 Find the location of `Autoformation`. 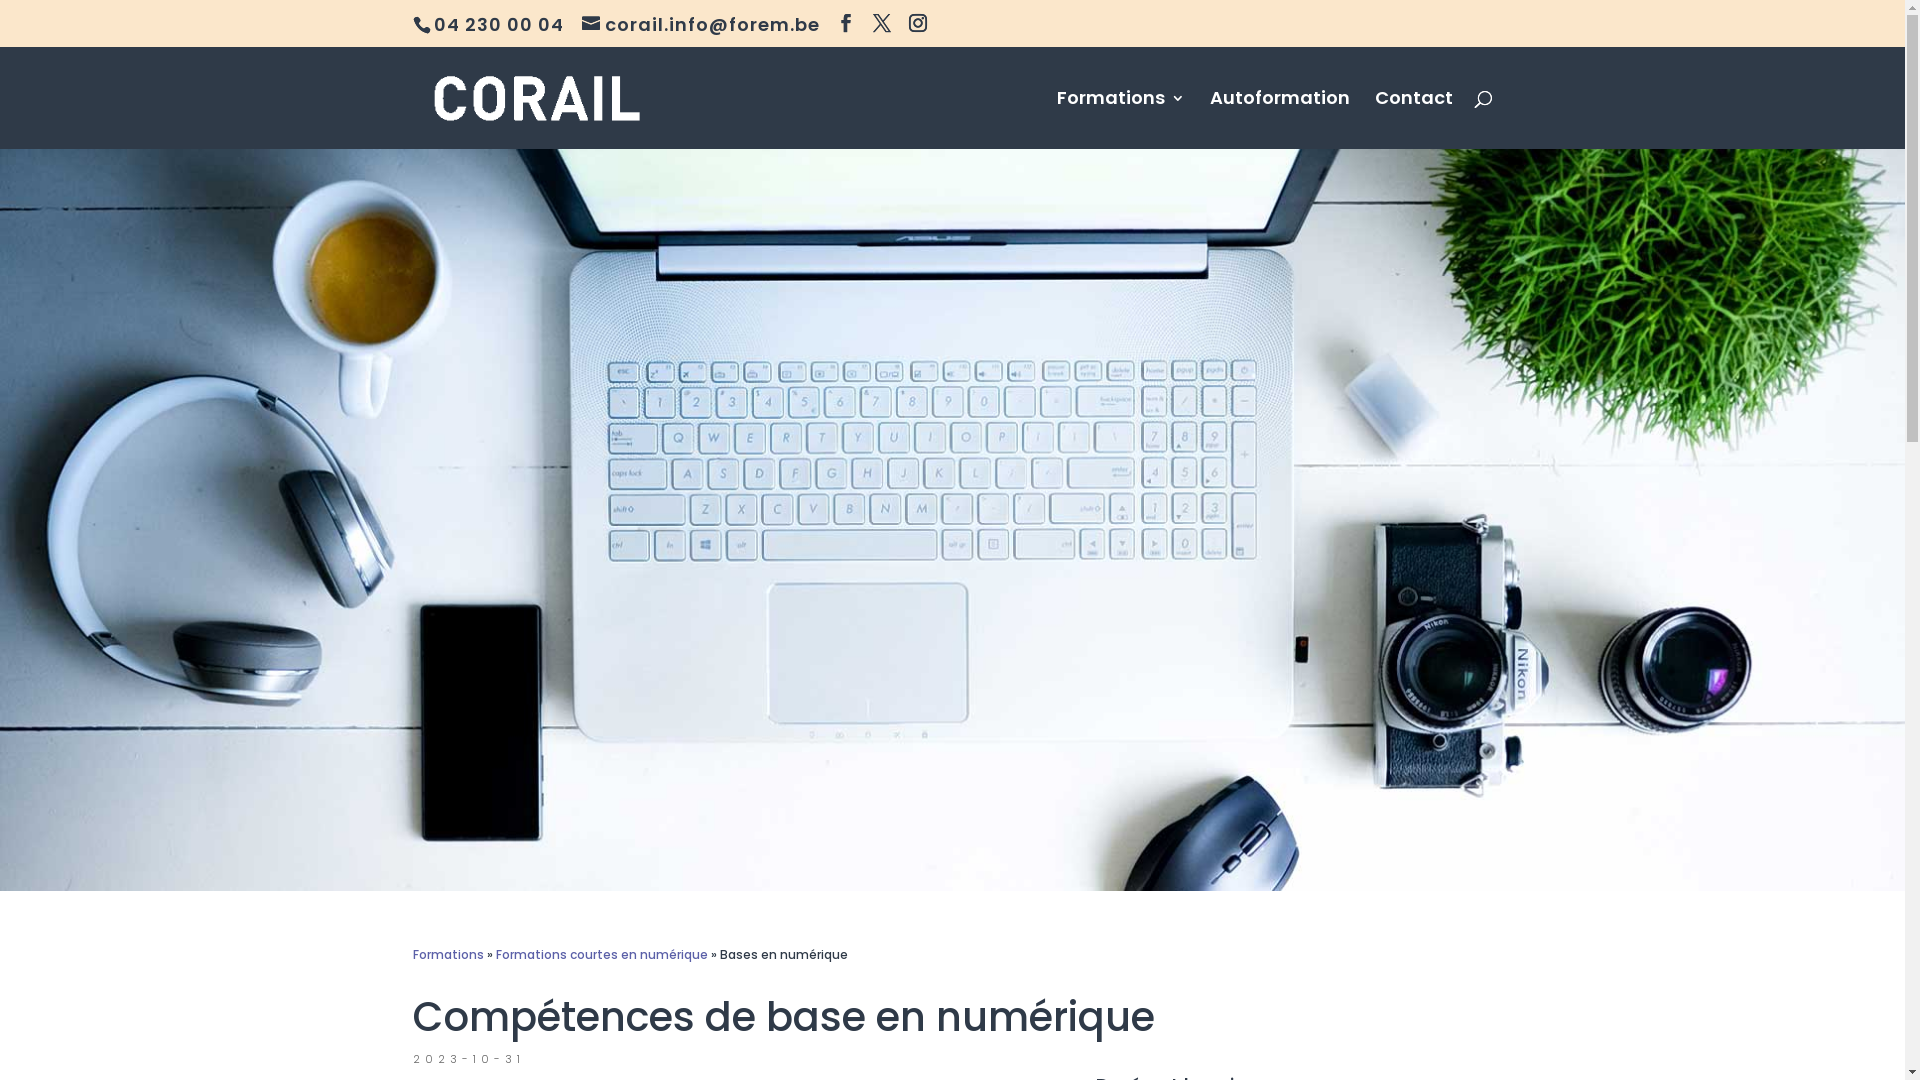

Autoformation is located at coordinates (1280, 120).